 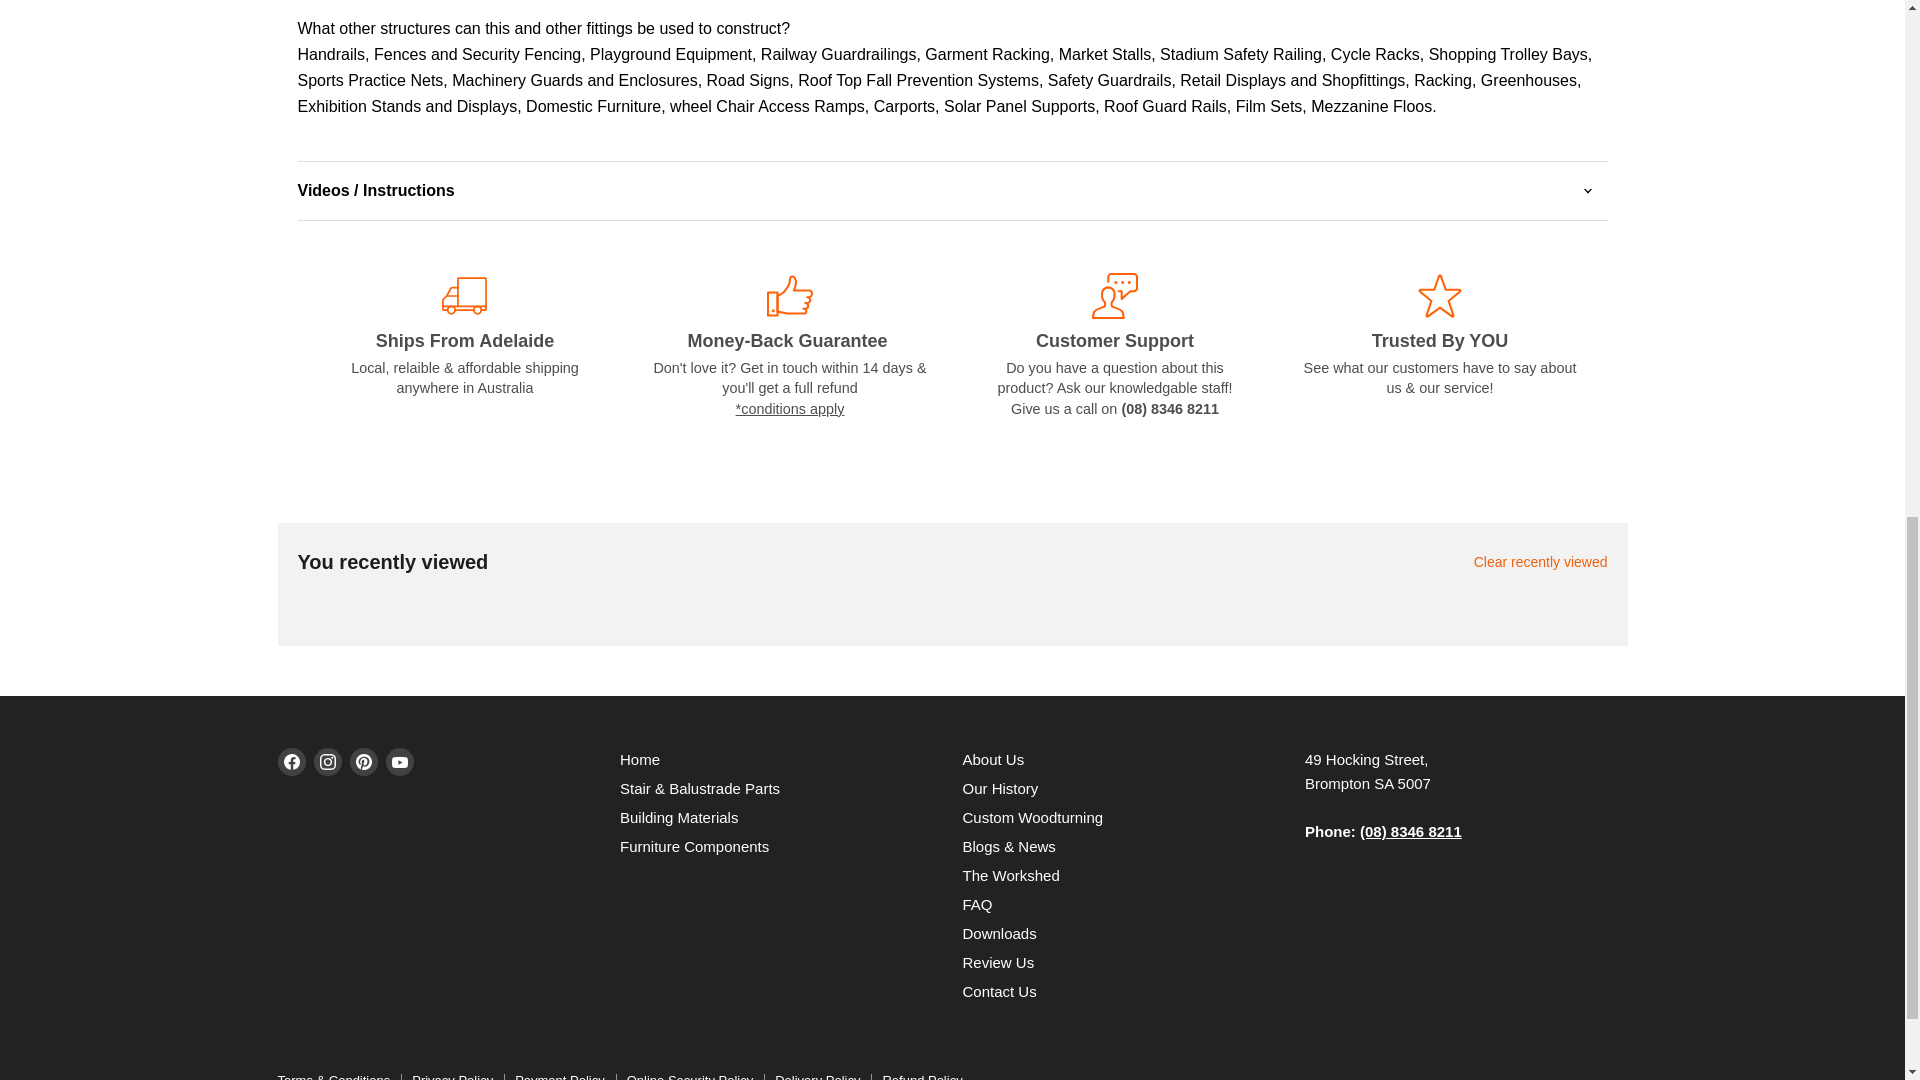 I want to click on YouTube, so click(x=400, y=762).